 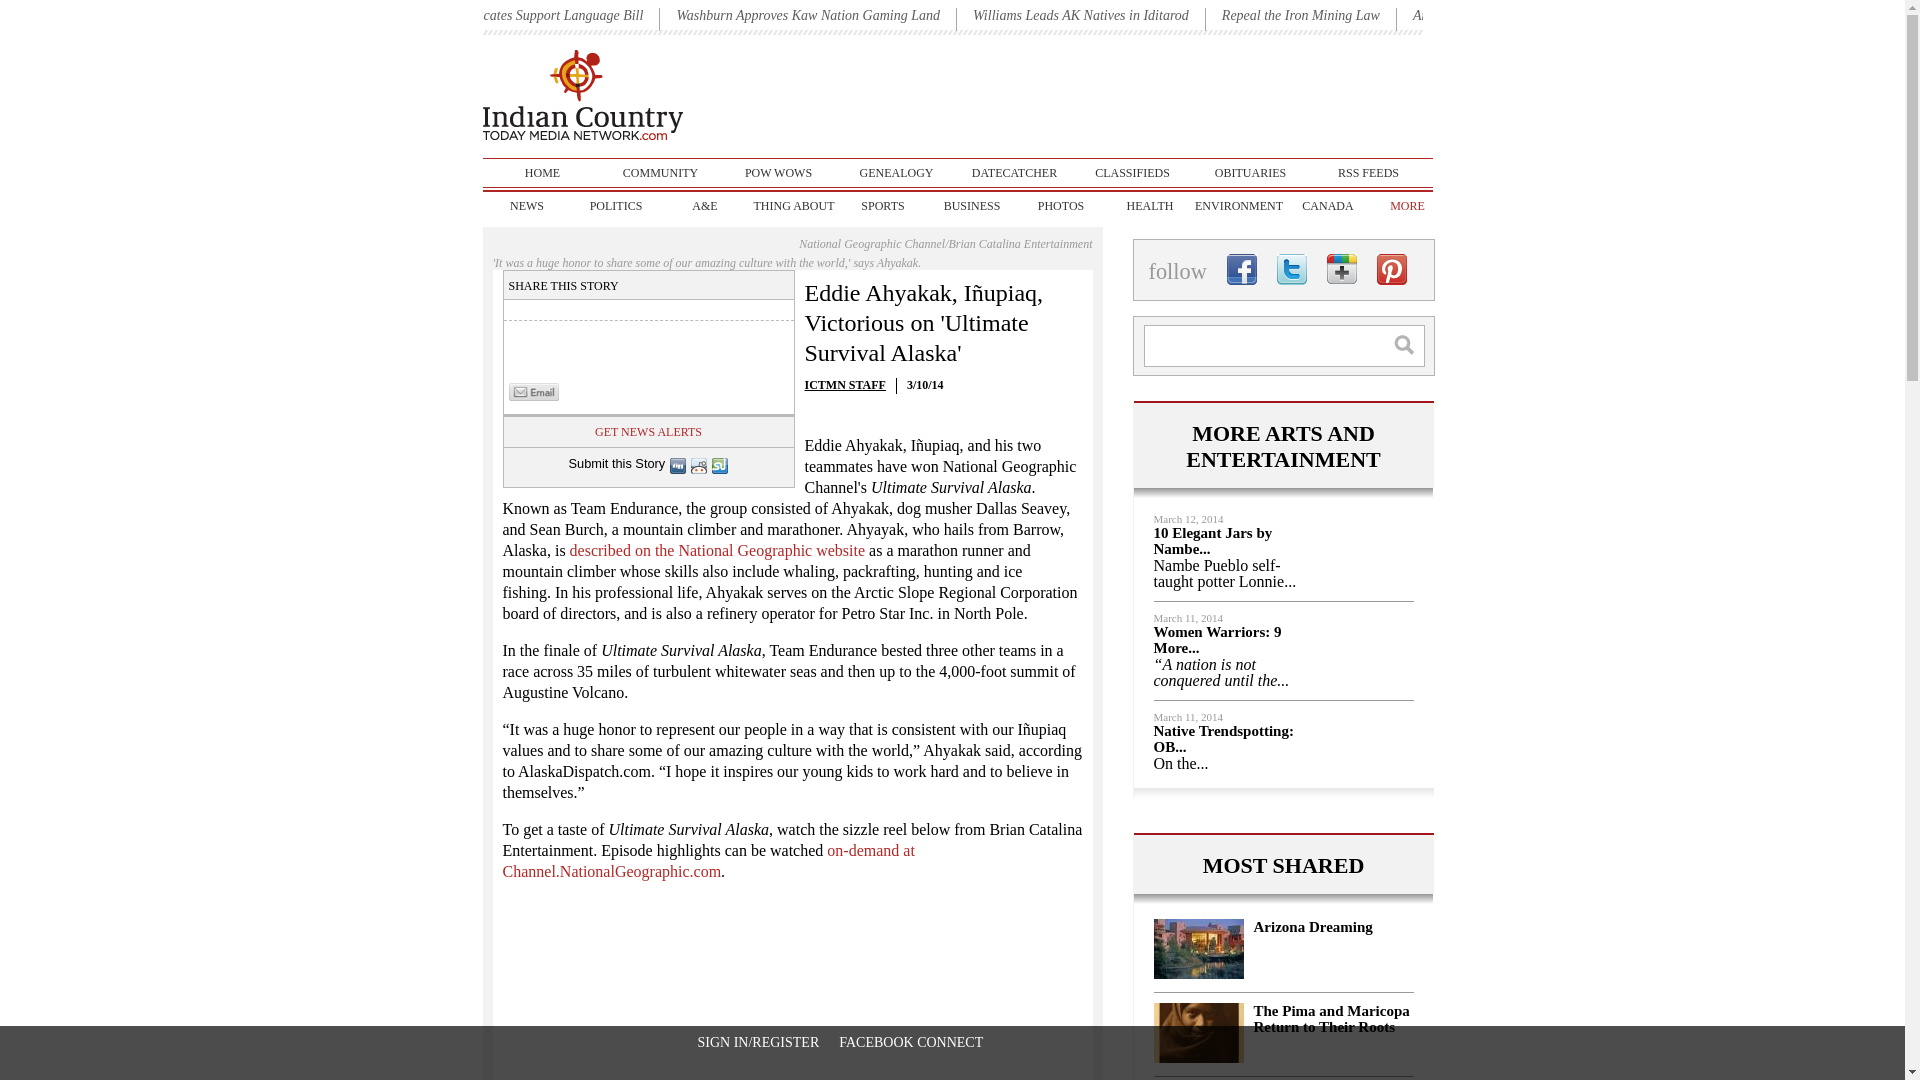 I want to click on DATECATCHER, so click(x=1014, y=172).